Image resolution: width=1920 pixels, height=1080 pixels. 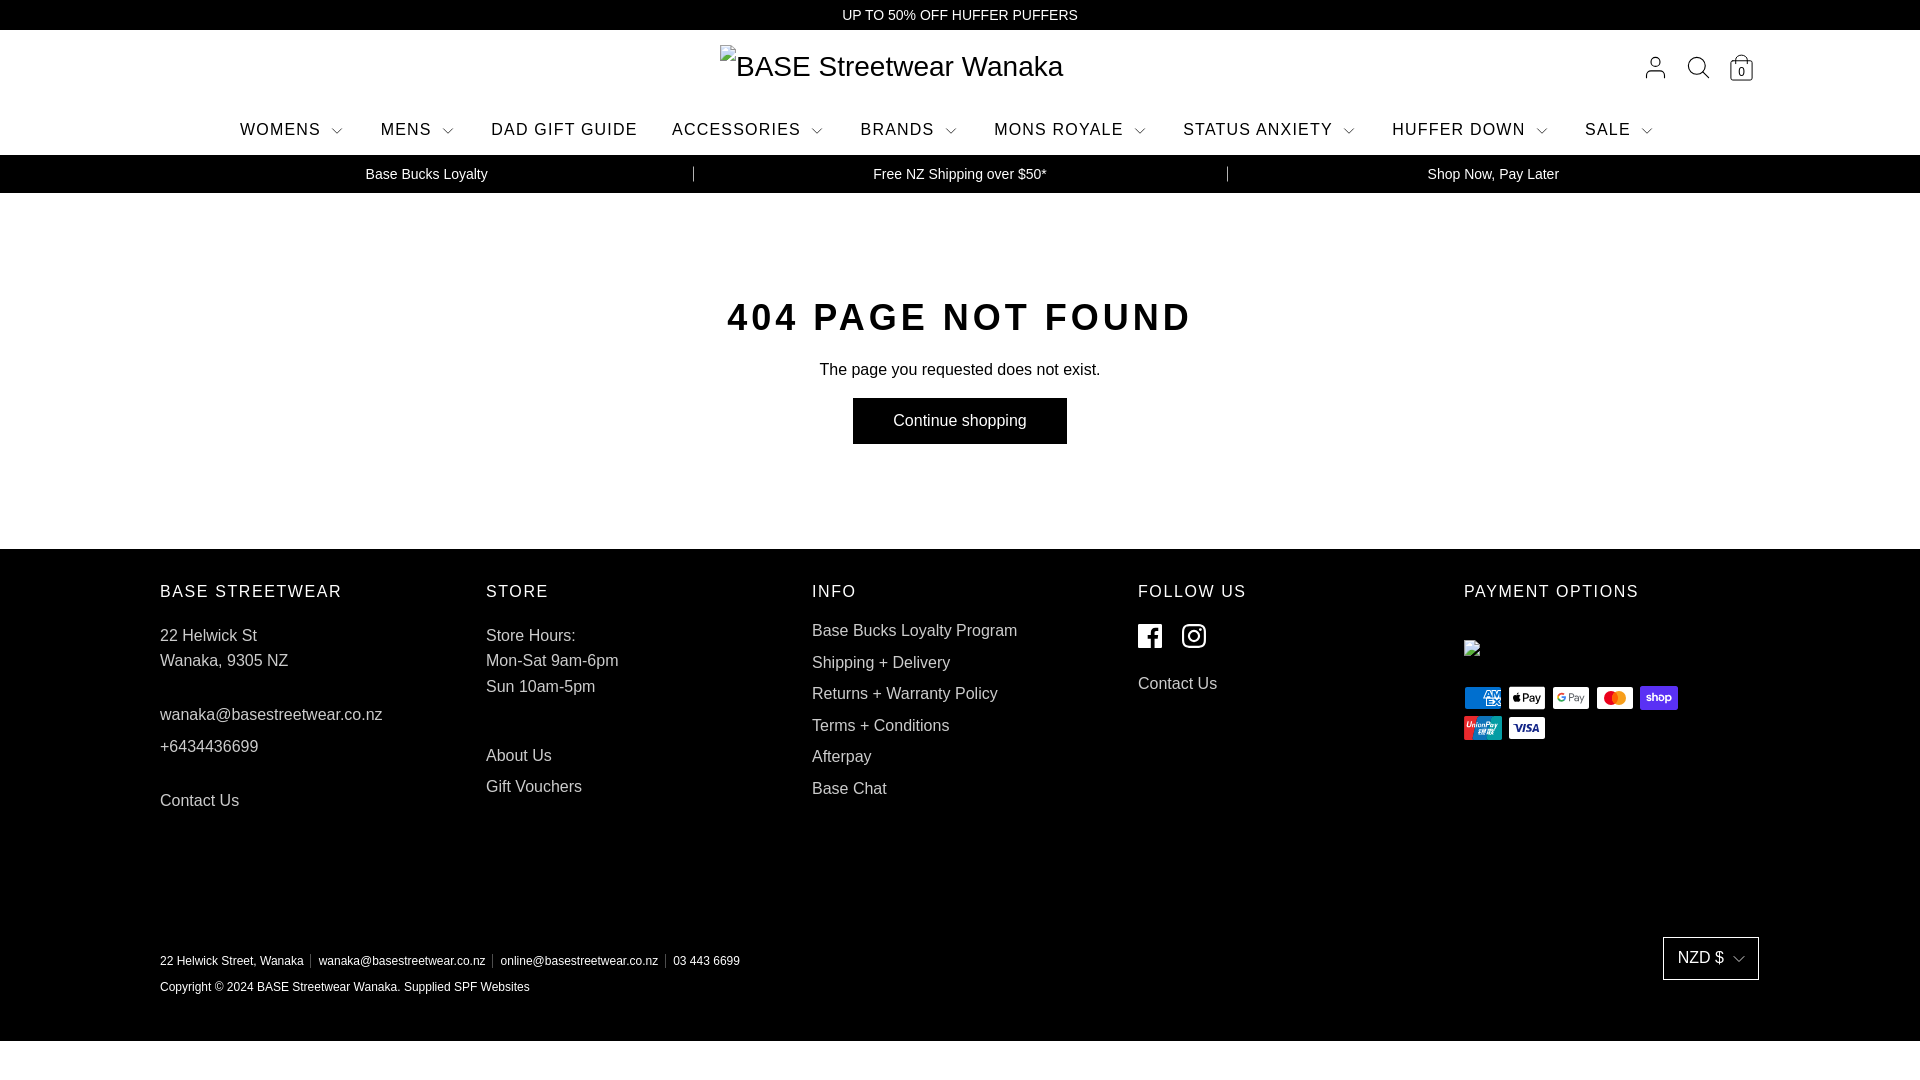 I want to click on Mastercard, so click(x=1614, y=697).